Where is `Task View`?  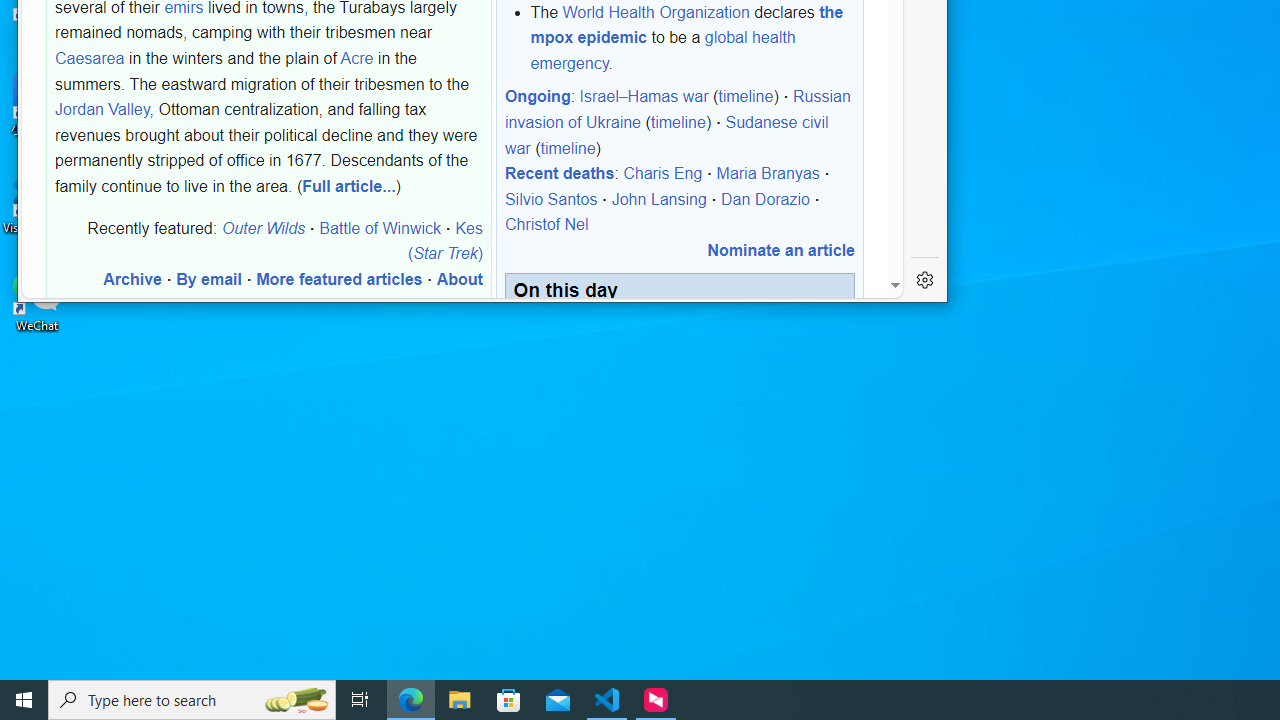 Task View is located at coordinates (360, 700).